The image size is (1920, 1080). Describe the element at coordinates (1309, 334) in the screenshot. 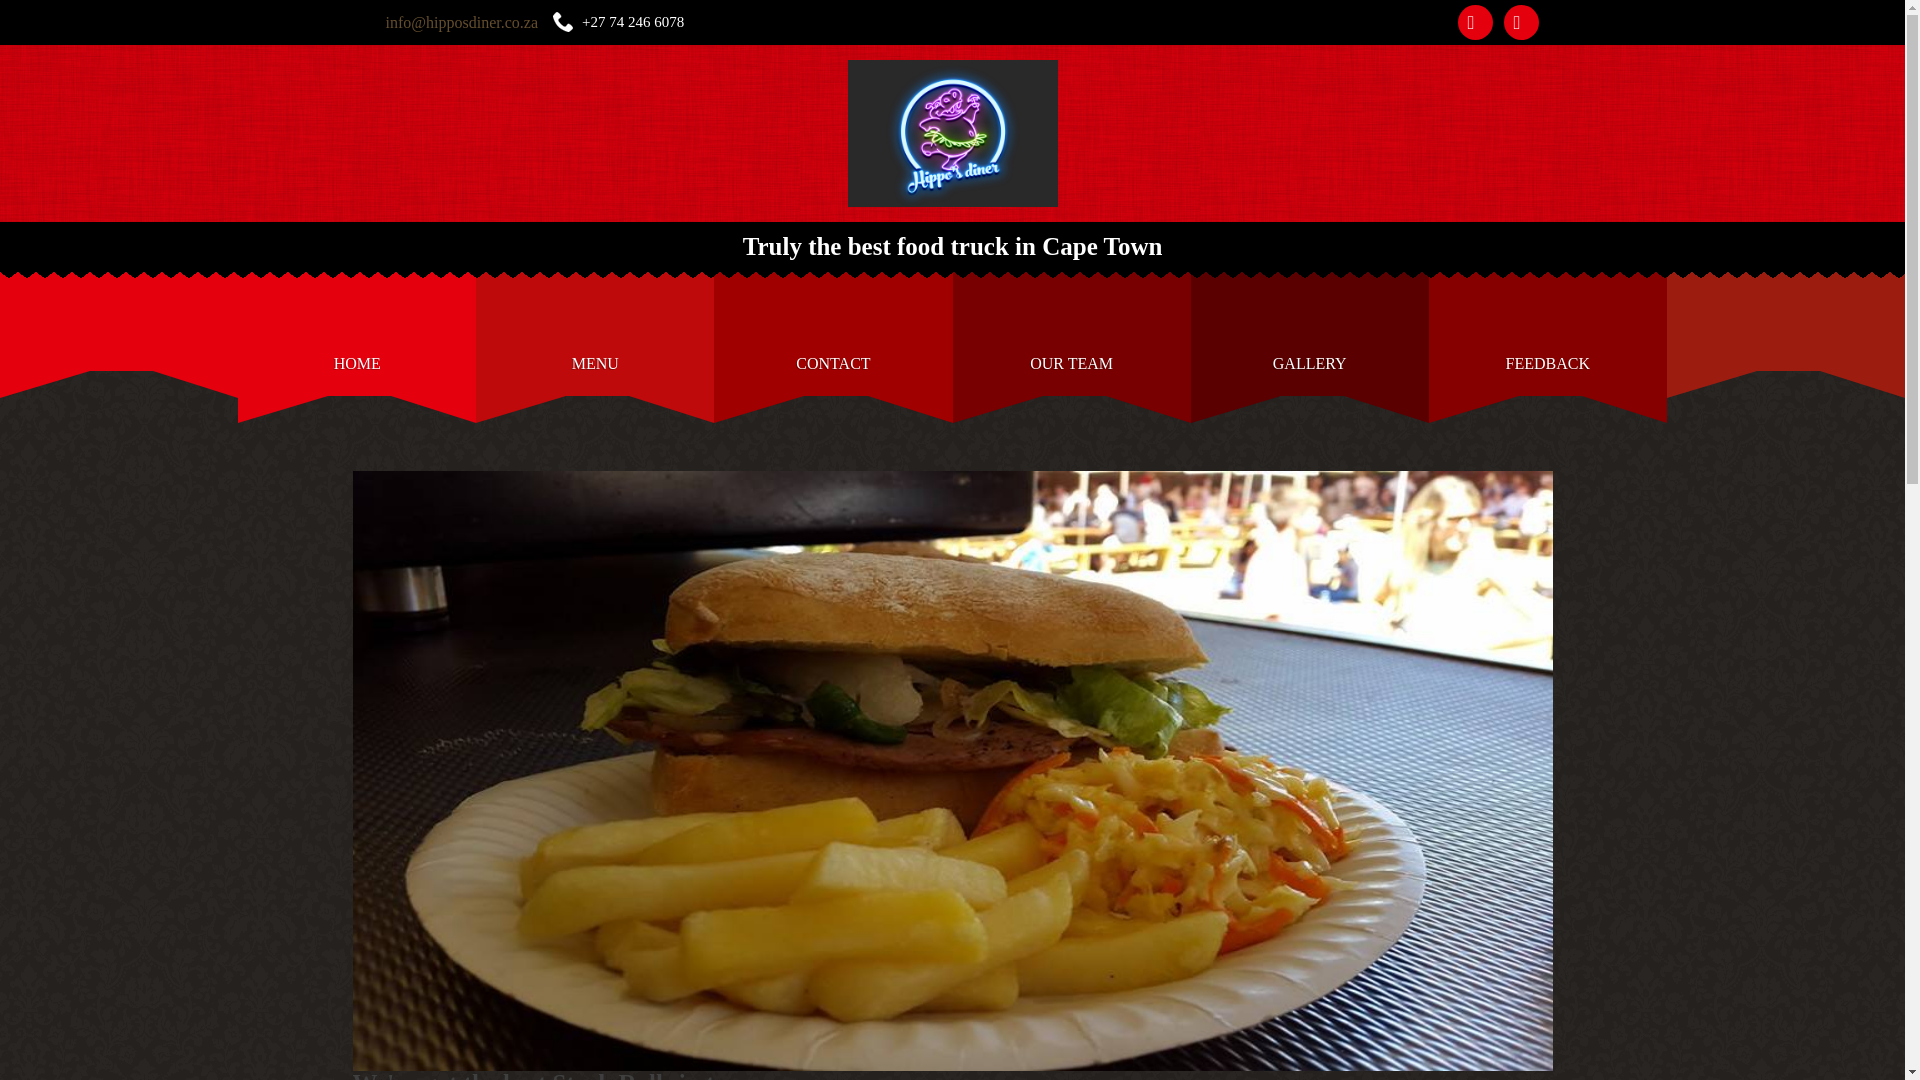

I see `GALLERY` at that location.